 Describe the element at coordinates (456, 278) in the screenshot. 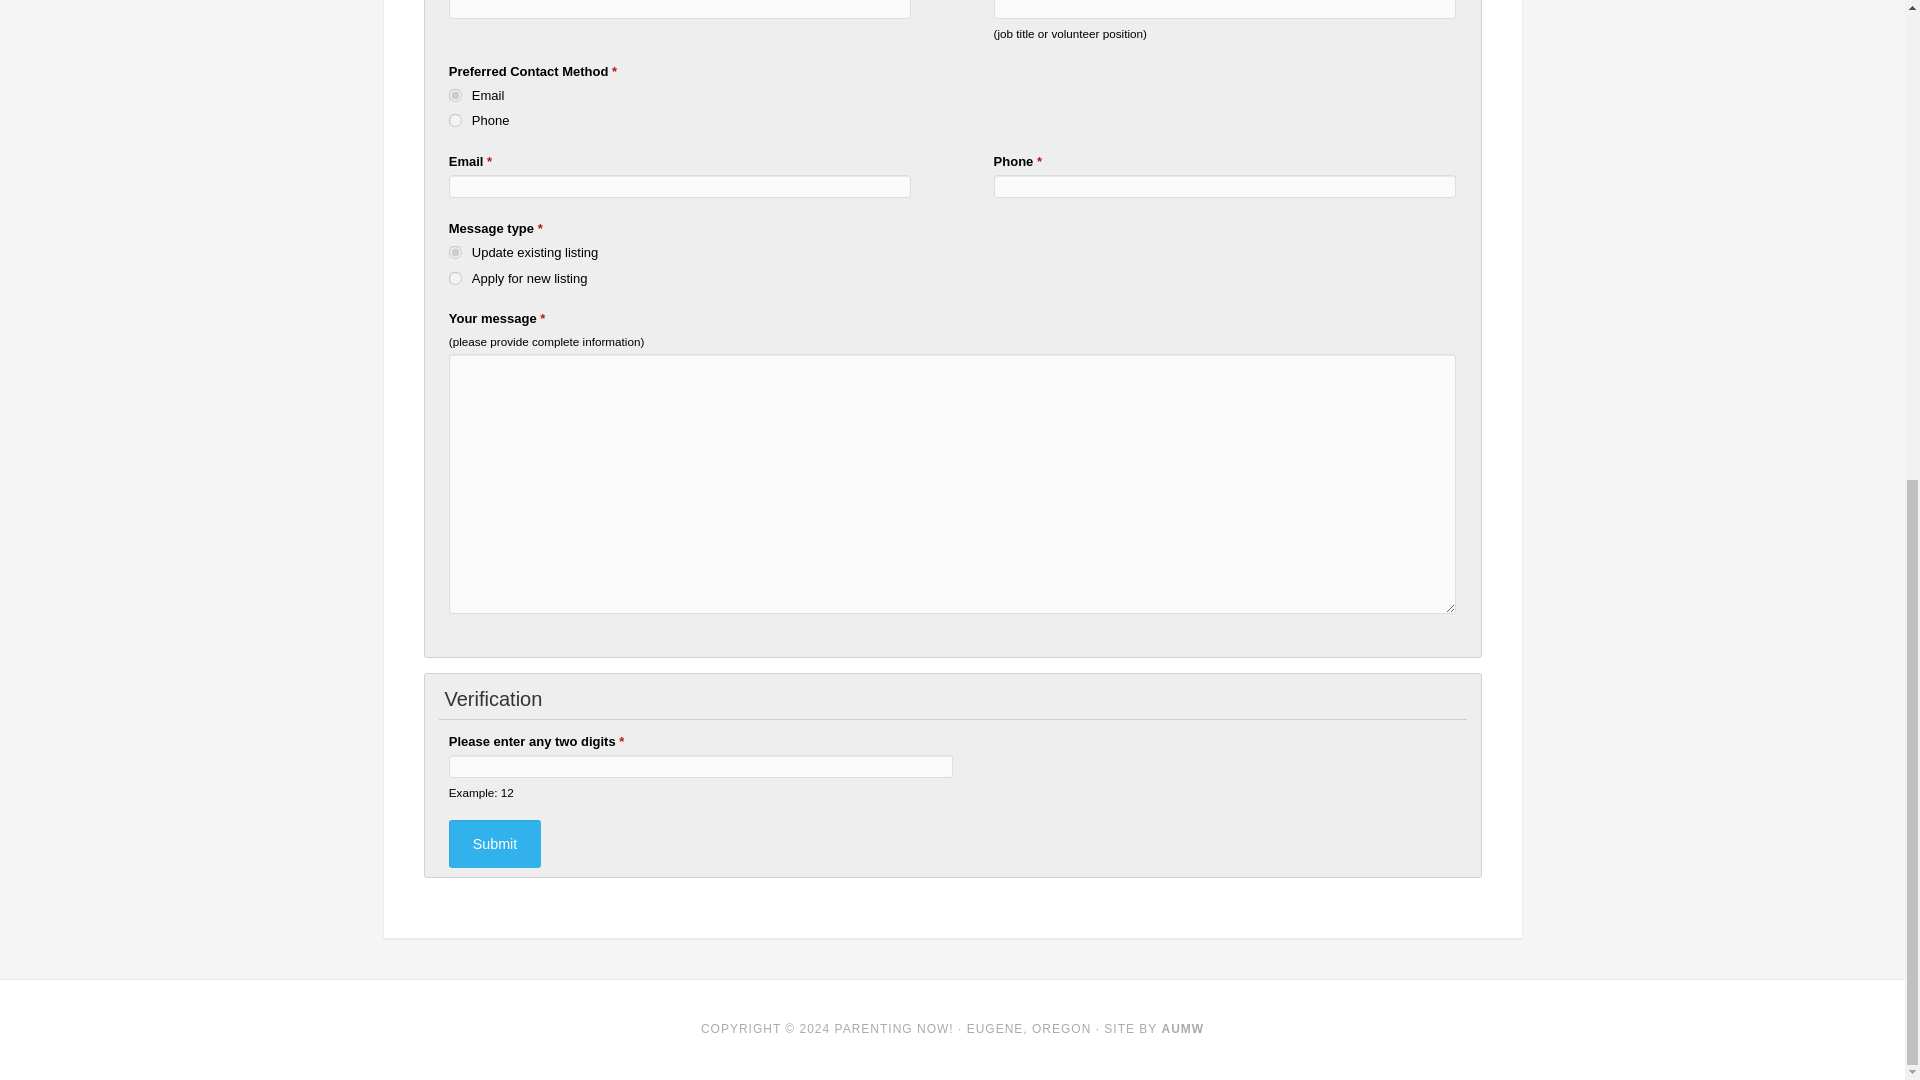

I see `Apply for new listing` at that location.